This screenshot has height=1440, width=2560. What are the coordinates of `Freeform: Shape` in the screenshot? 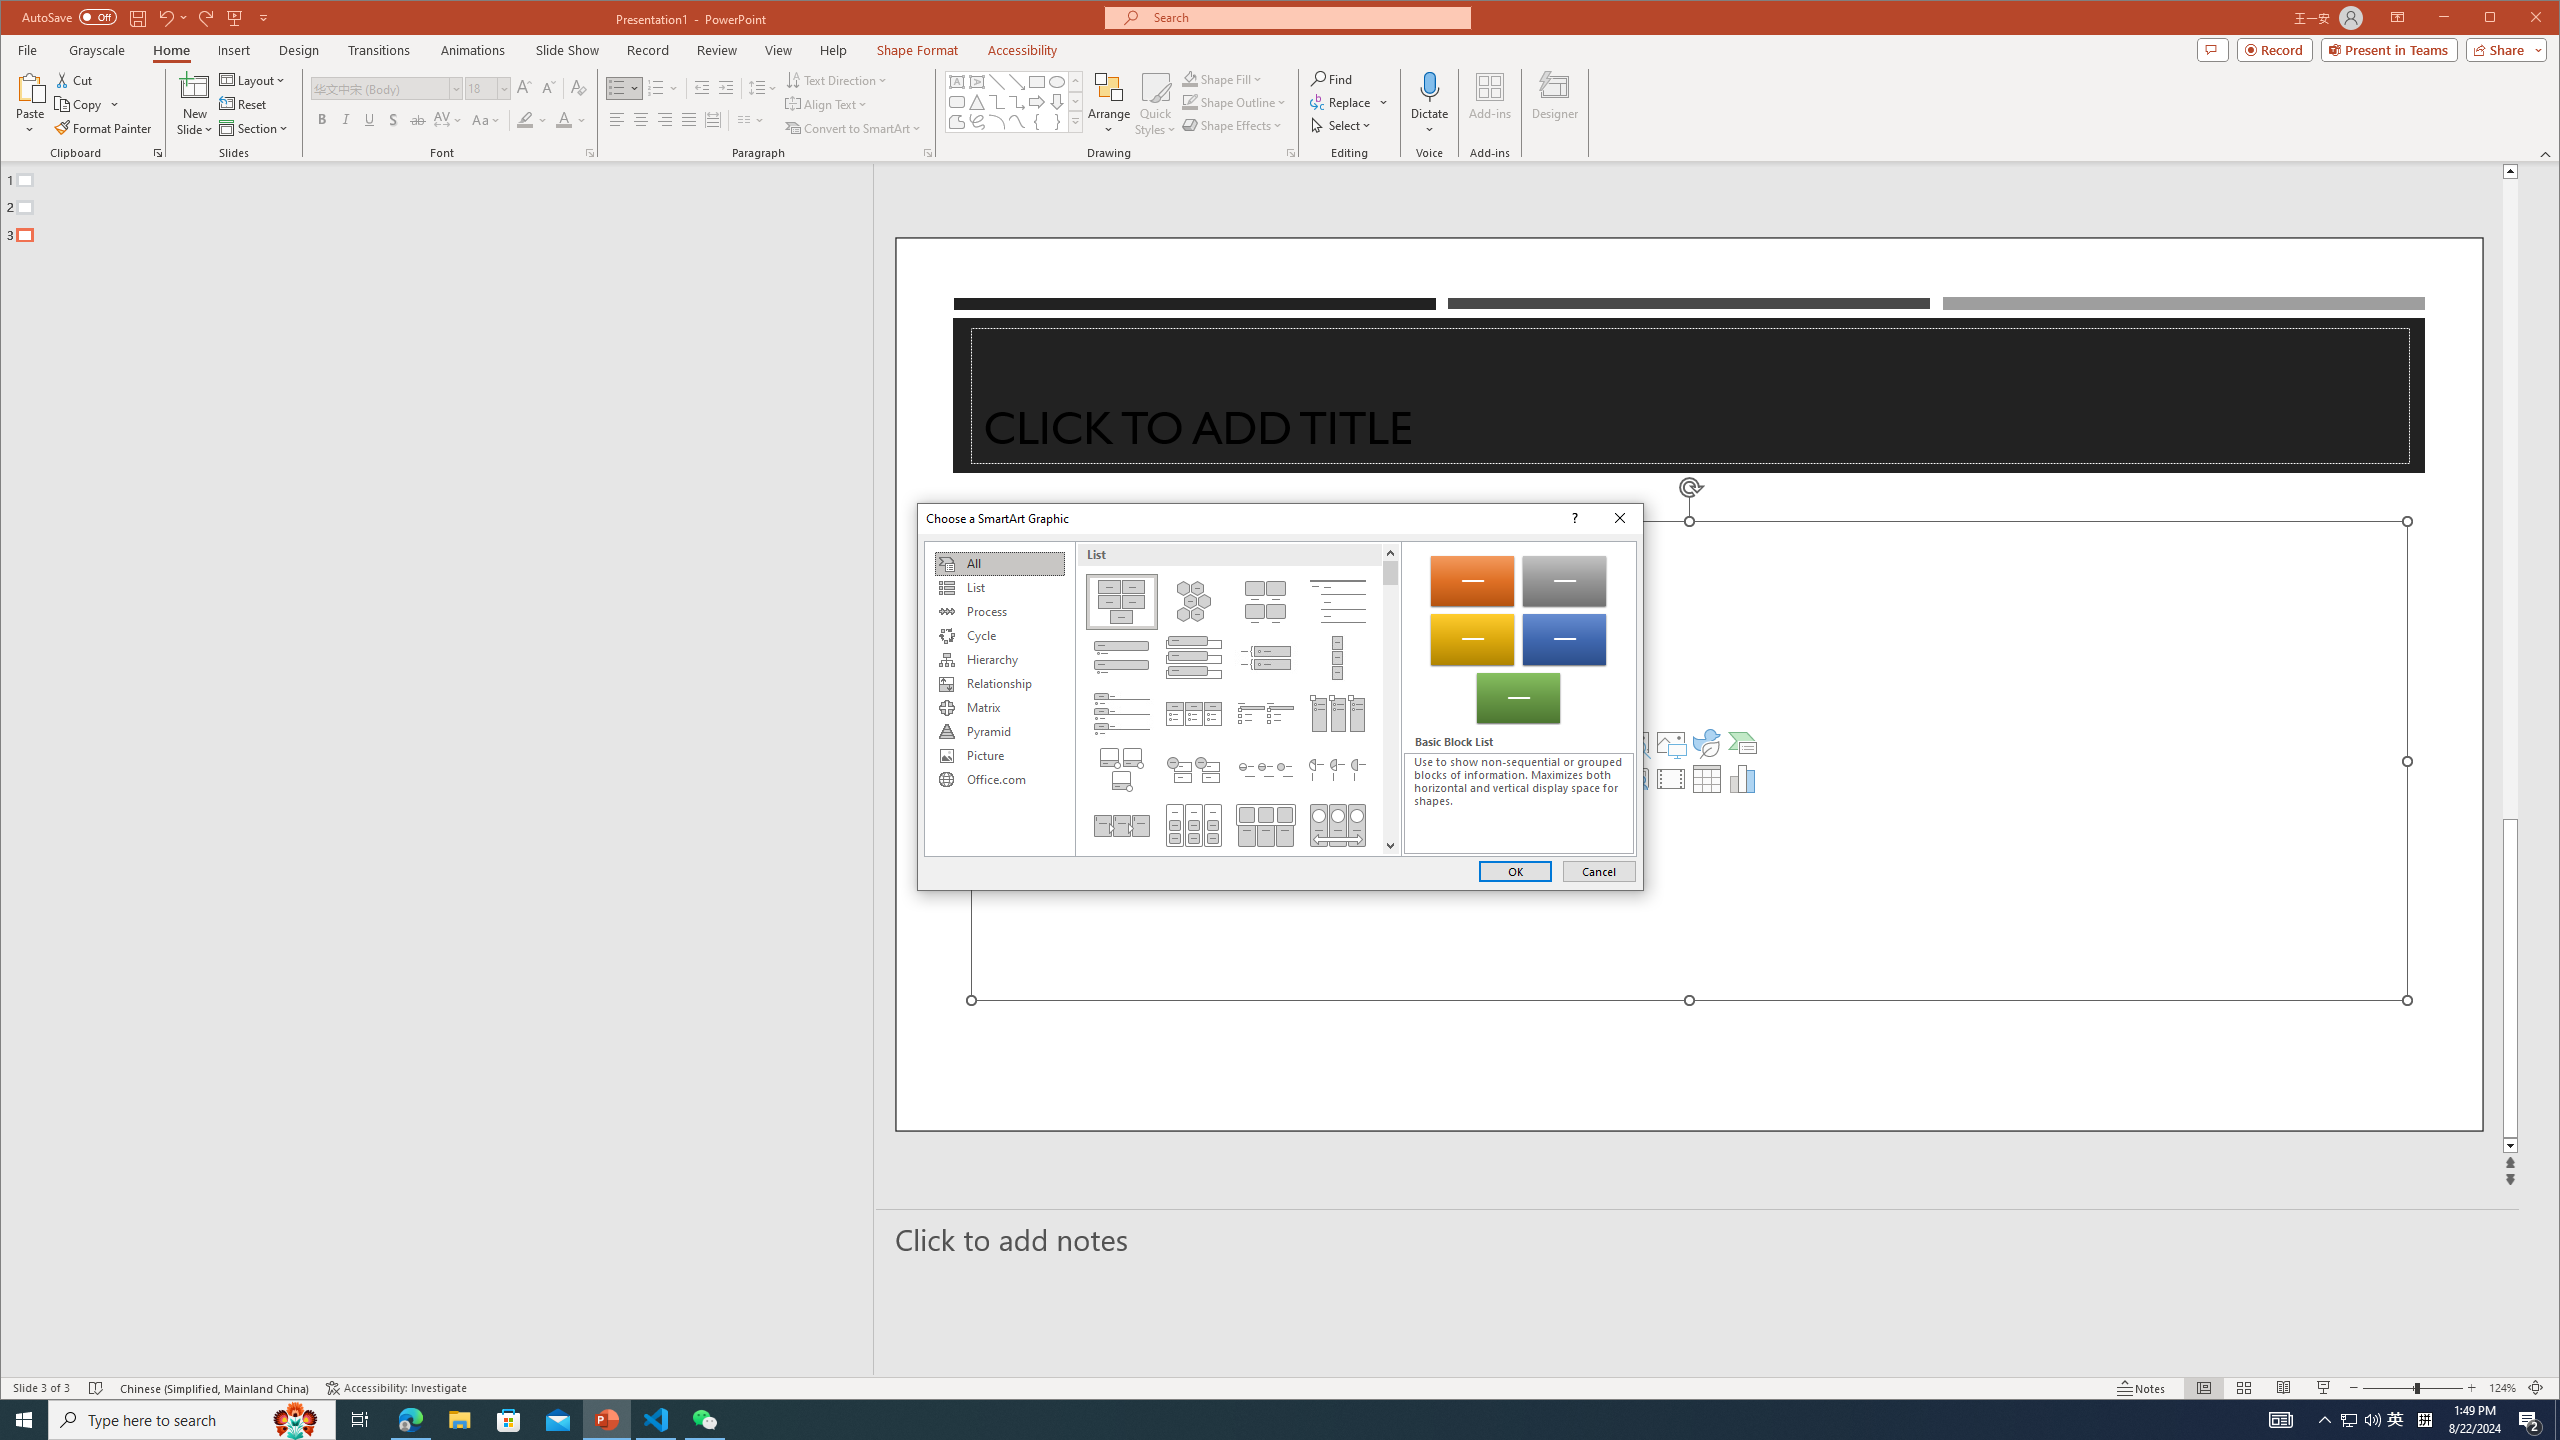 It's located at (957, 82).